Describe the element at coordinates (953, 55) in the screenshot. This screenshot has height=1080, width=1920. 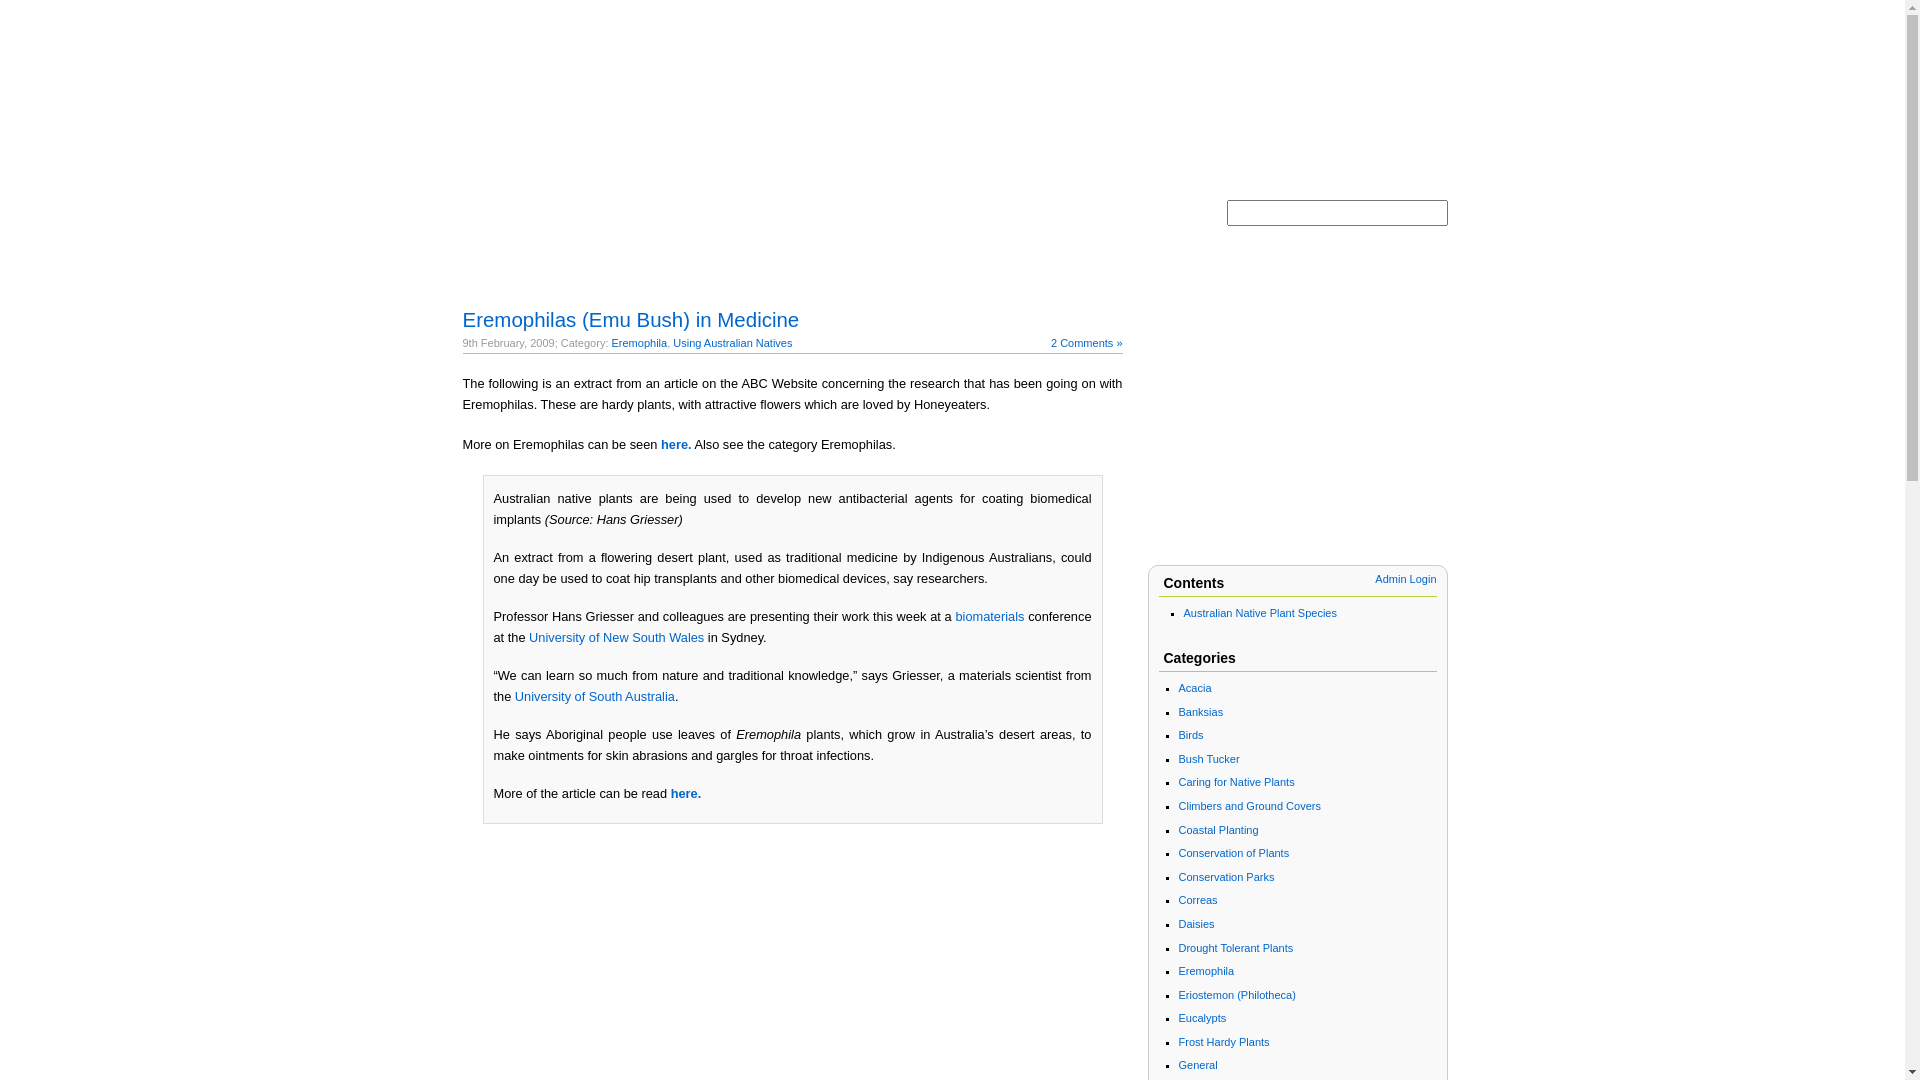
I see `Mallee Native Plants` at that location.